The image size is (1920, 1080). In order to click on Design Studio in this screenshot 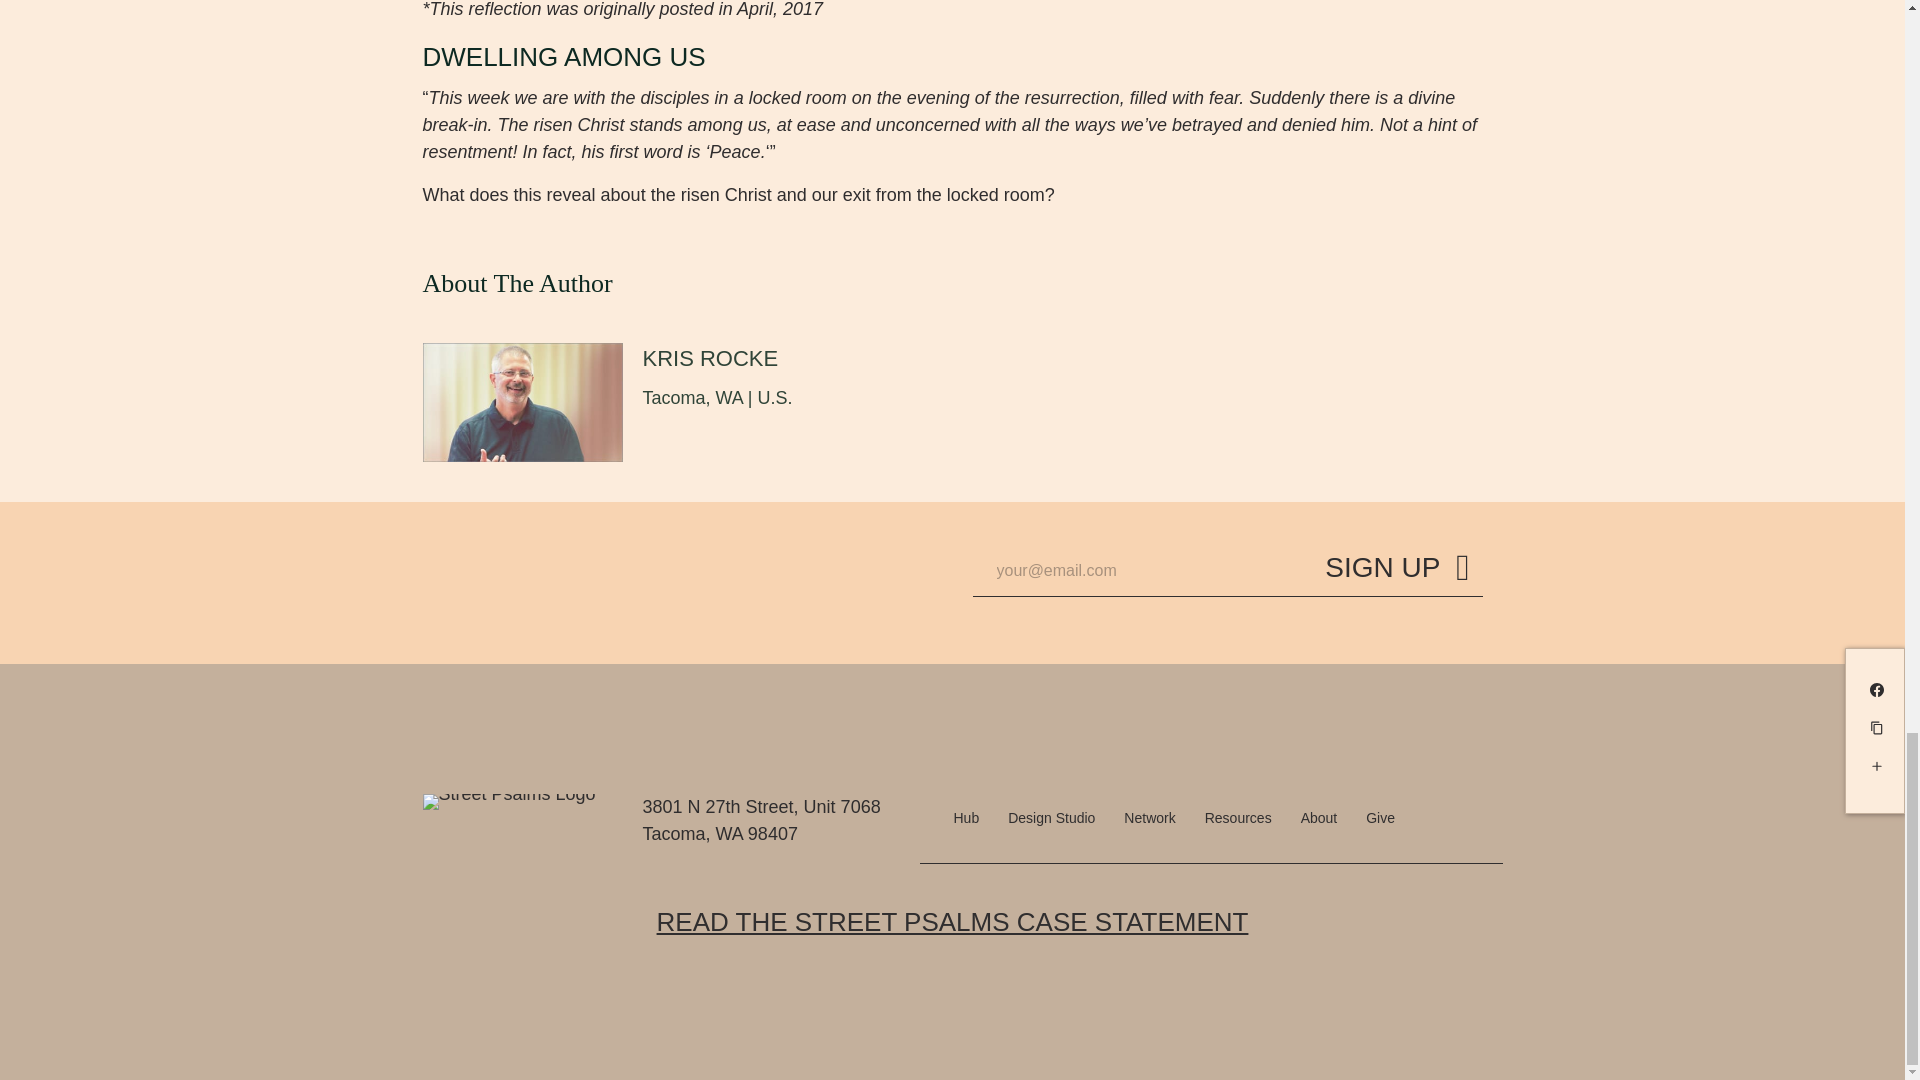, I will do `click(1052, 818)`.